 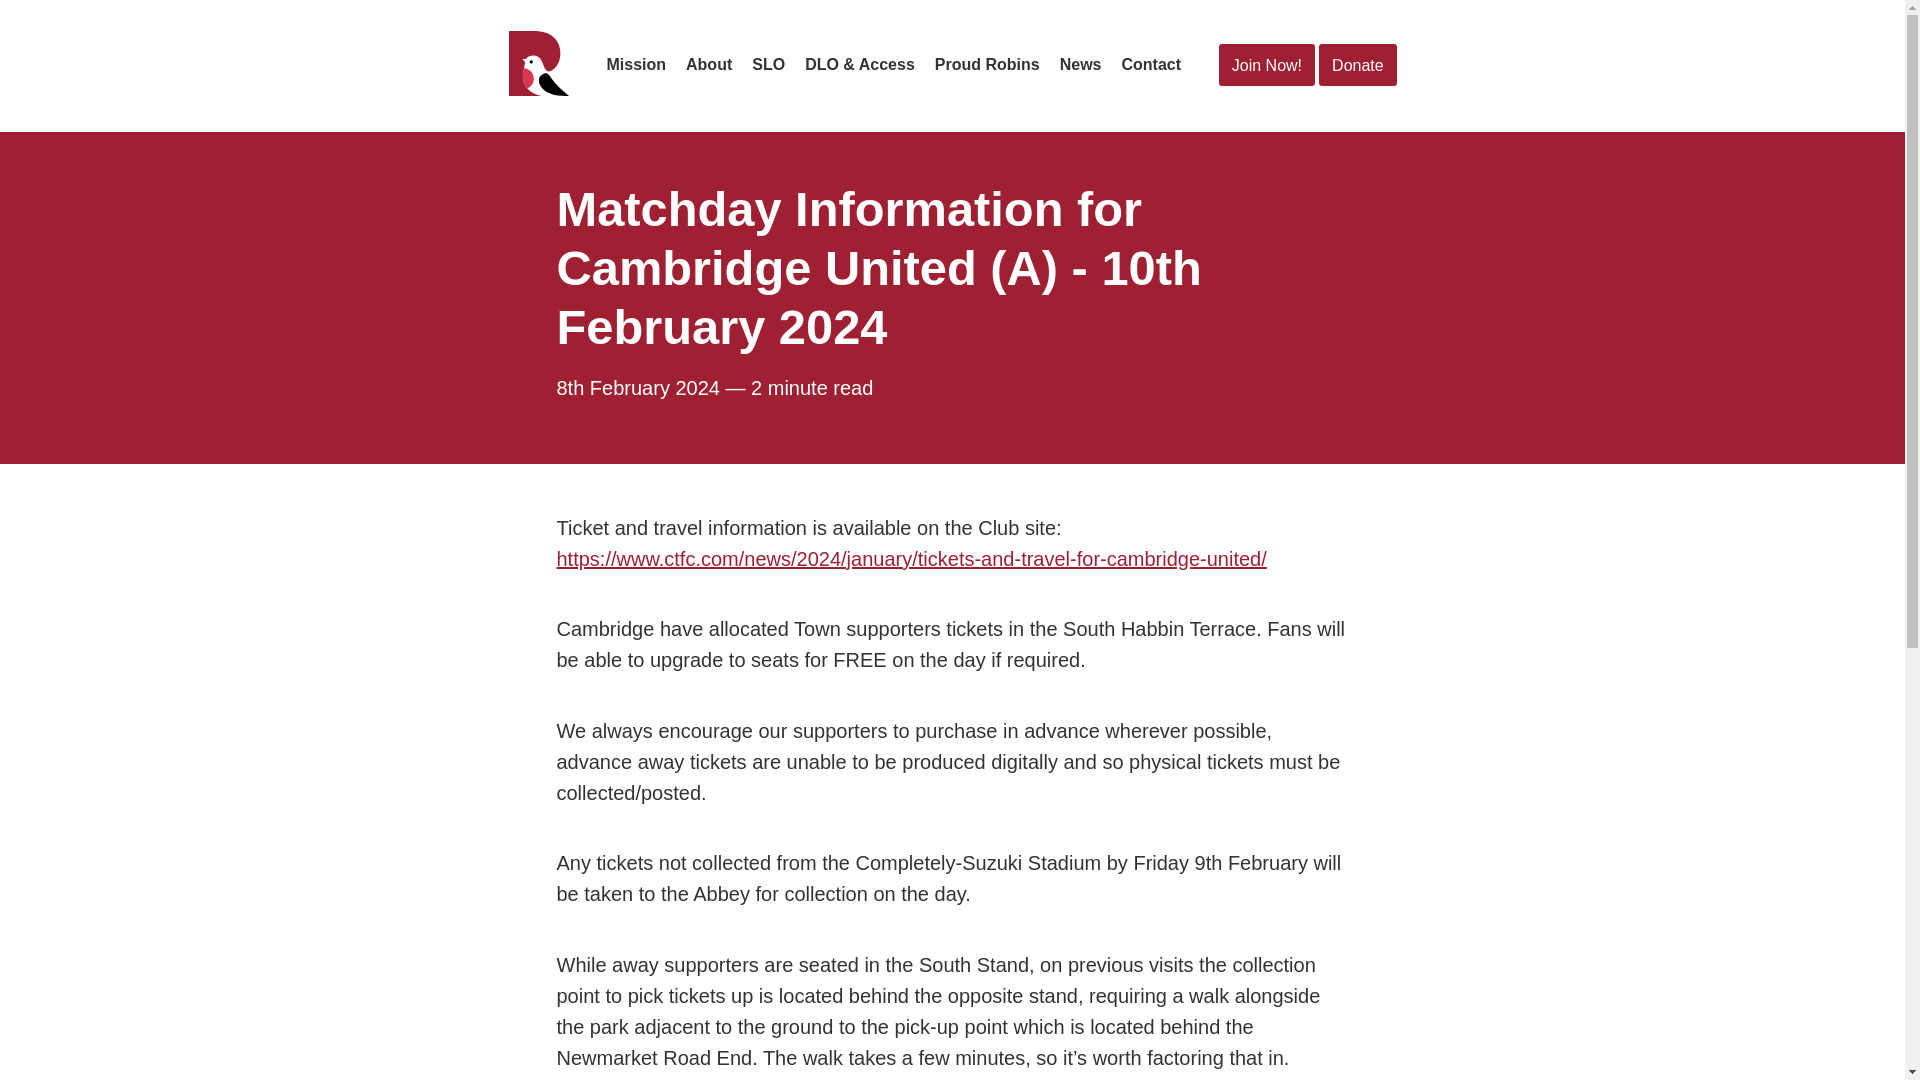 I want to click on About, so click(x=708, y=64).